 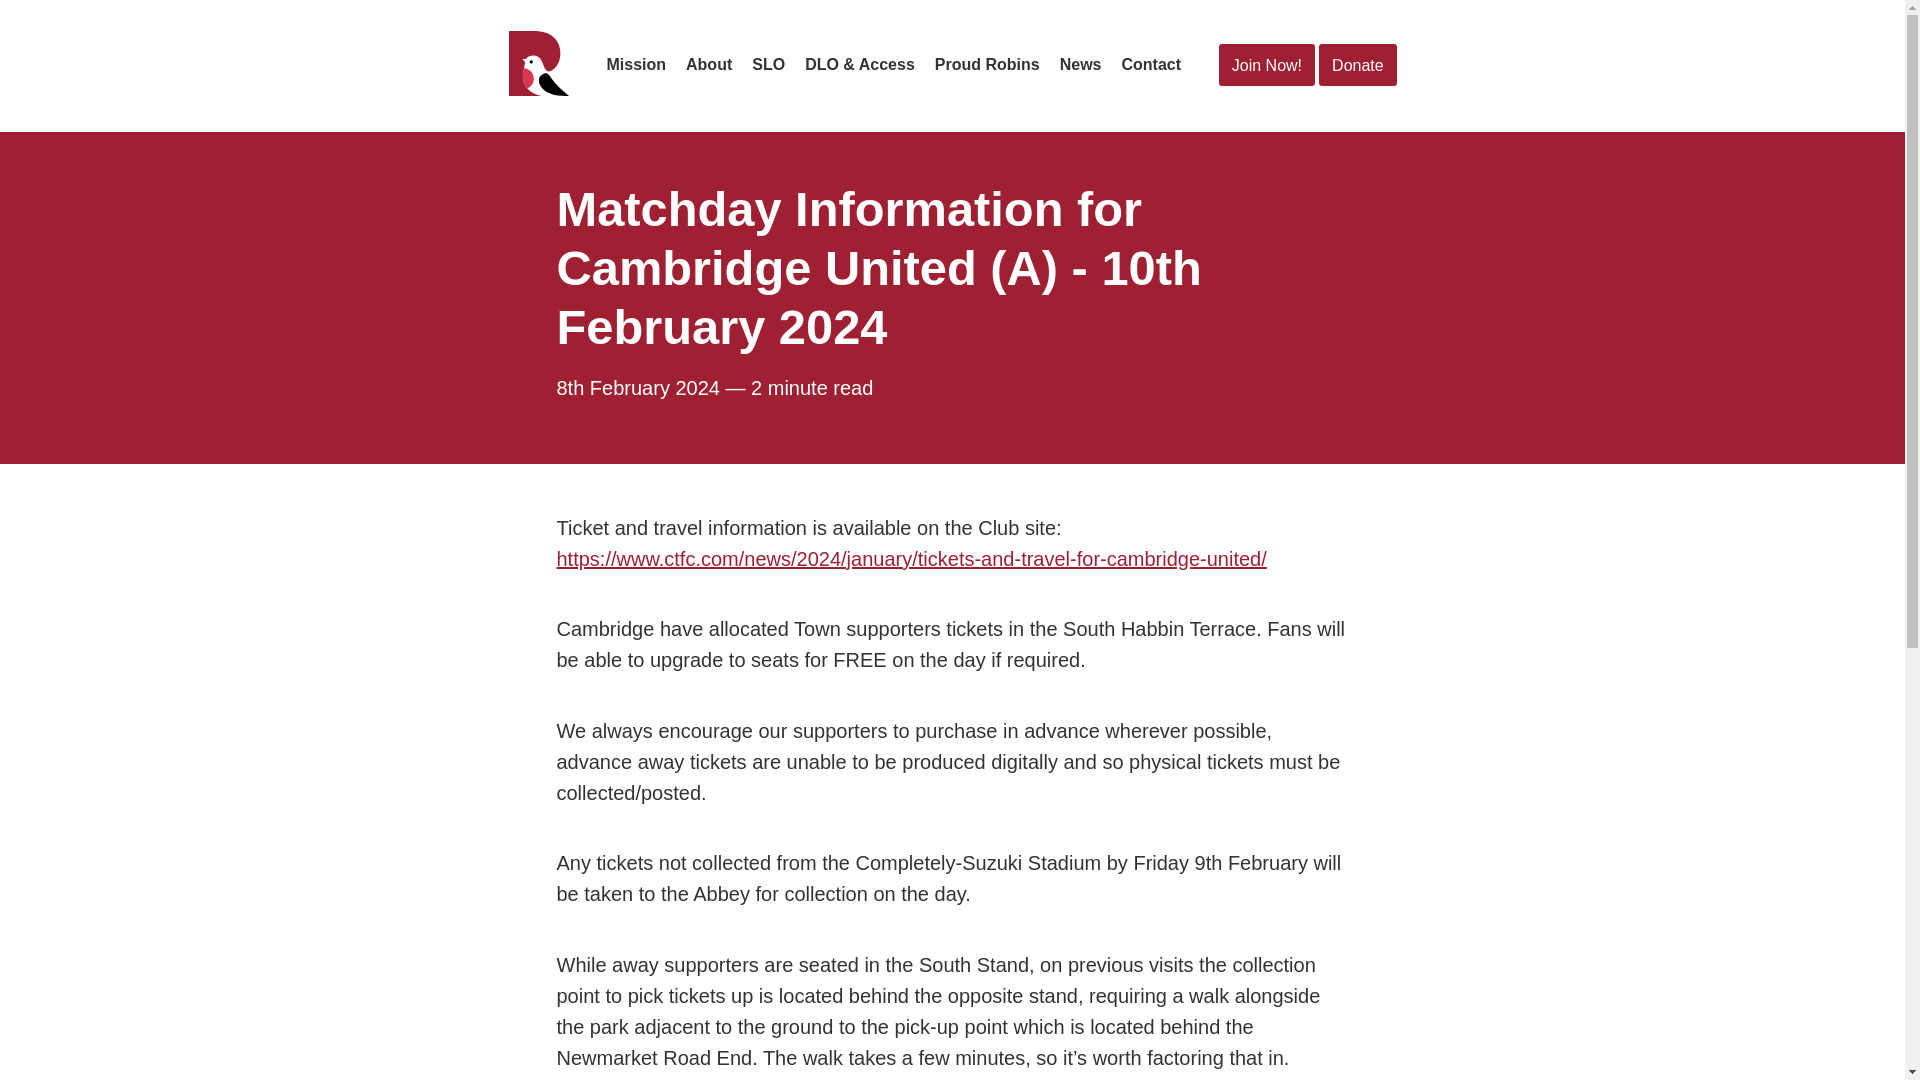 I want to click on About, so click(x=708, y=64).